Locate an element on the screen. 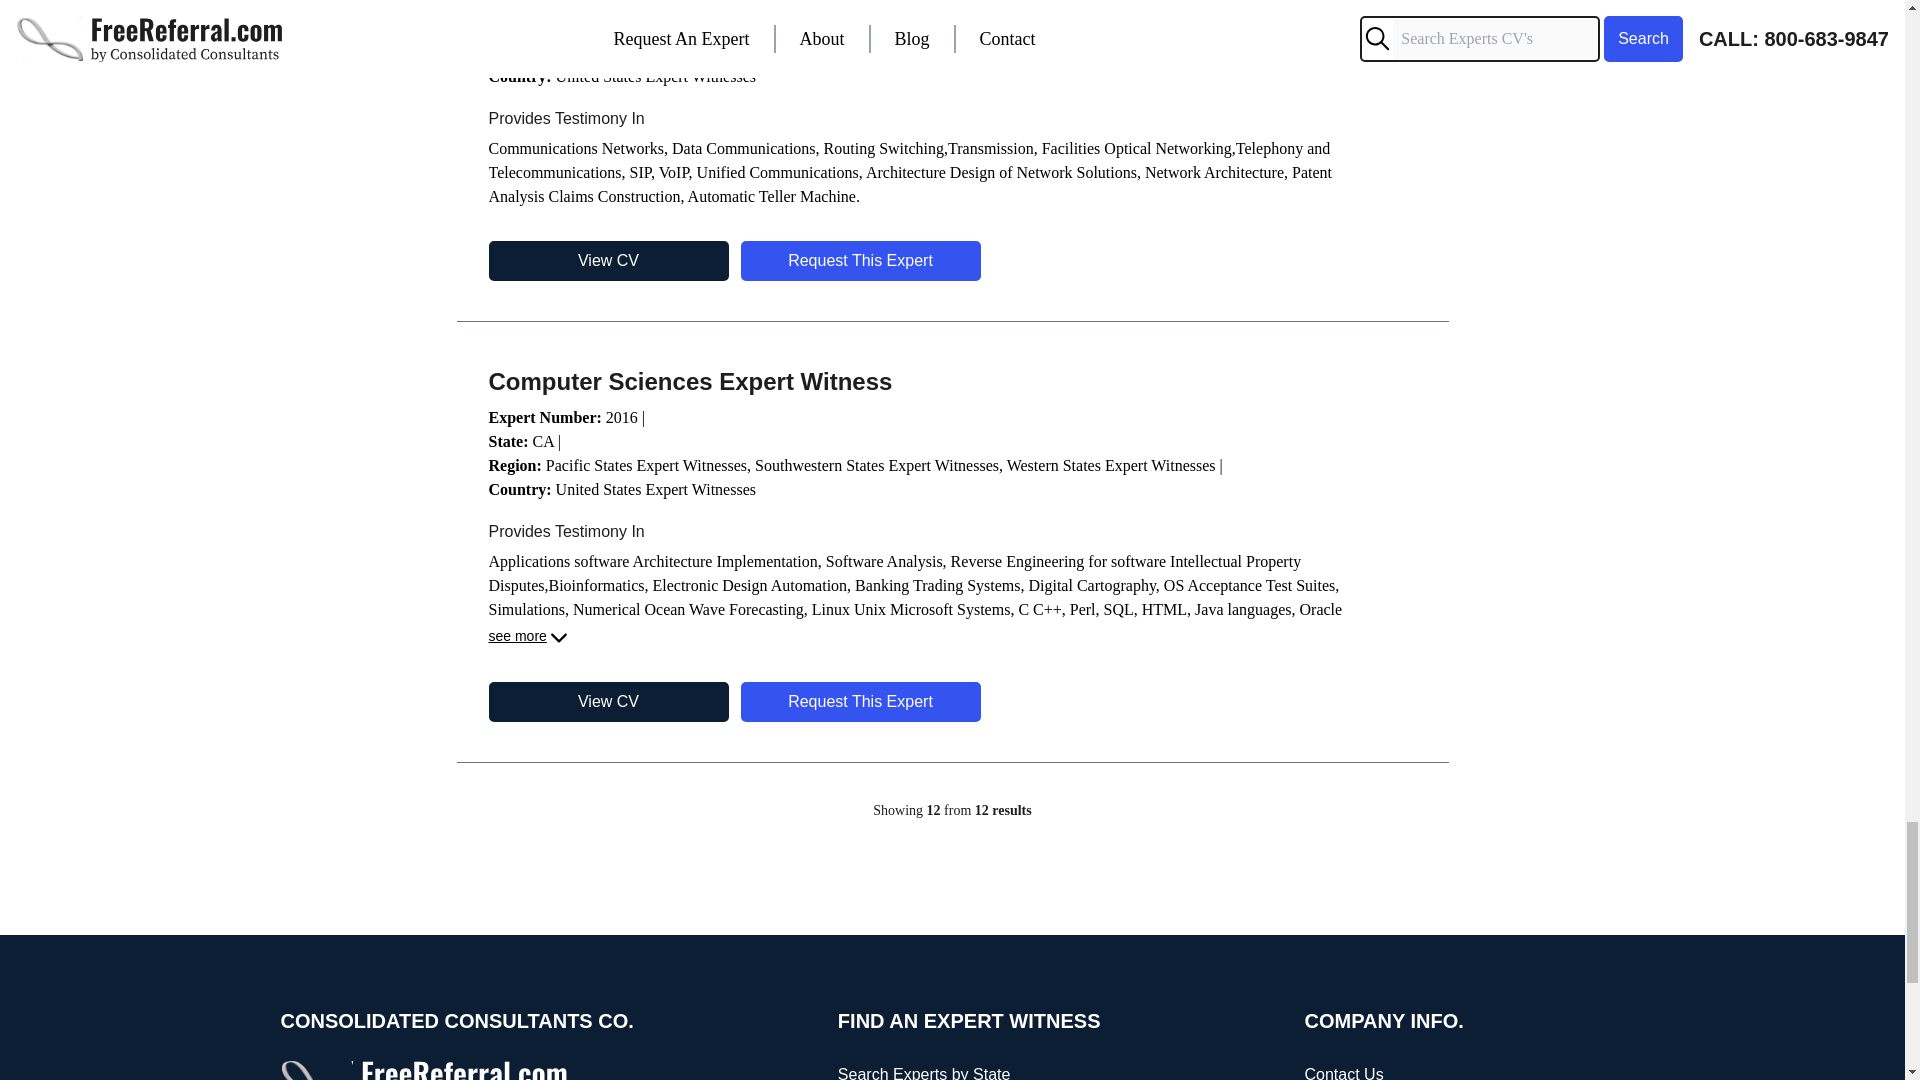 This screenshot has width=1920, height=1080. see more is located at coordinates (528, 638).